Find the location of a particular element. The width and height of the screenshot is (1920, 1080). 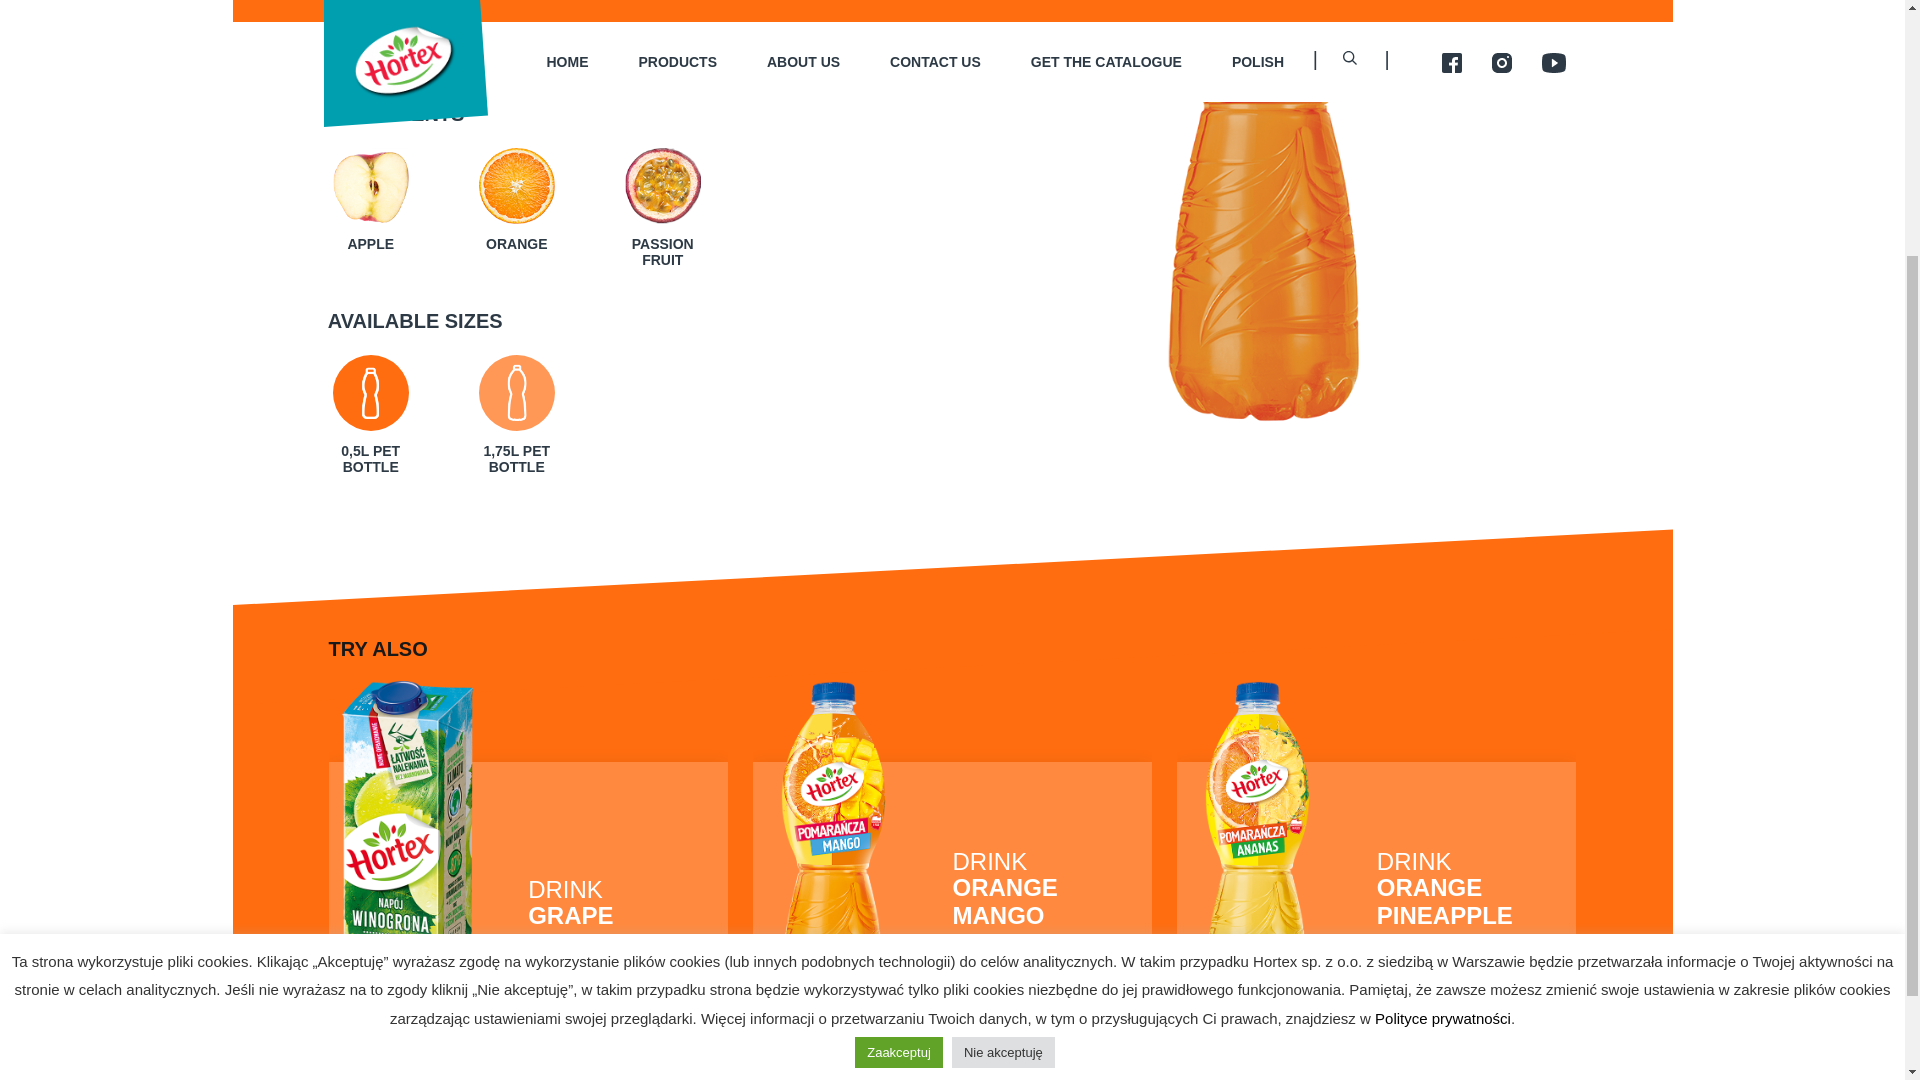

ABOUT US is located at coordinates (898, 698).